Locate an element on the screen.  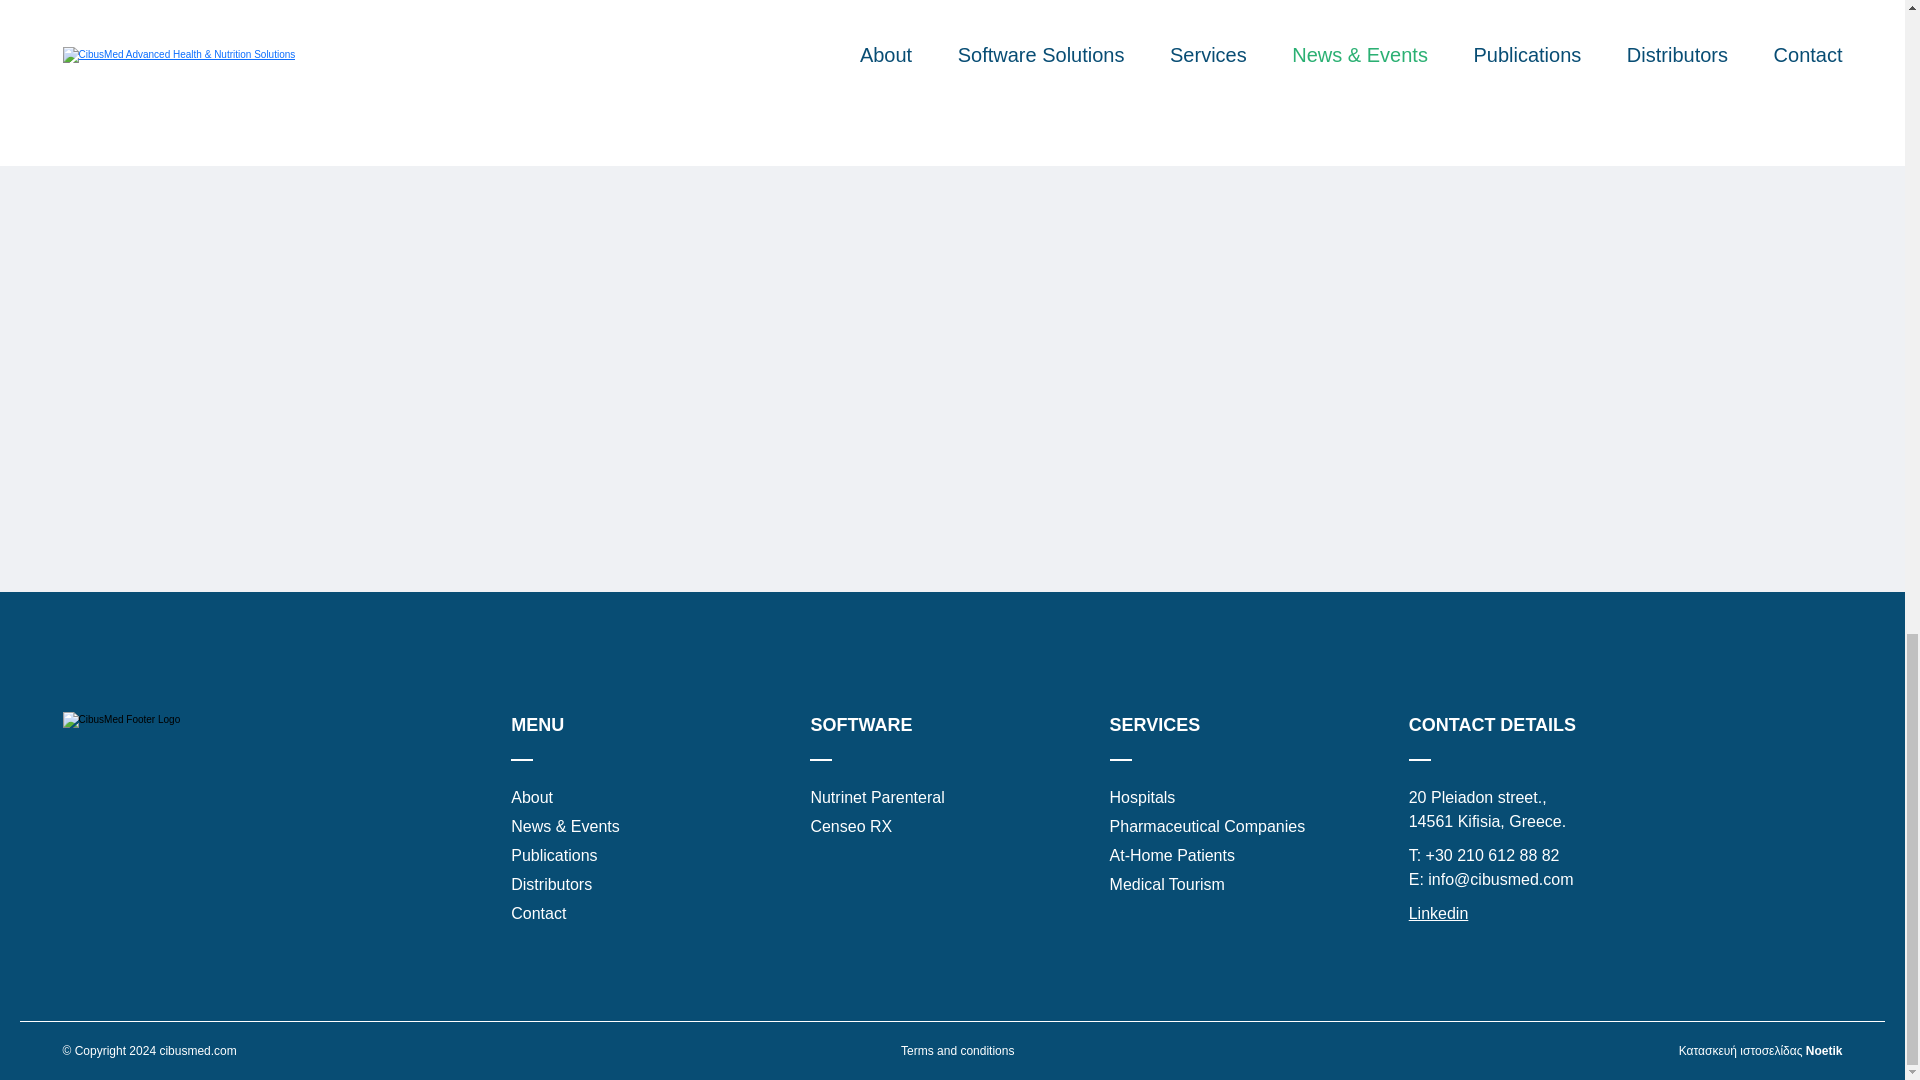
Hospitals is located at coordinates (1142, 798).